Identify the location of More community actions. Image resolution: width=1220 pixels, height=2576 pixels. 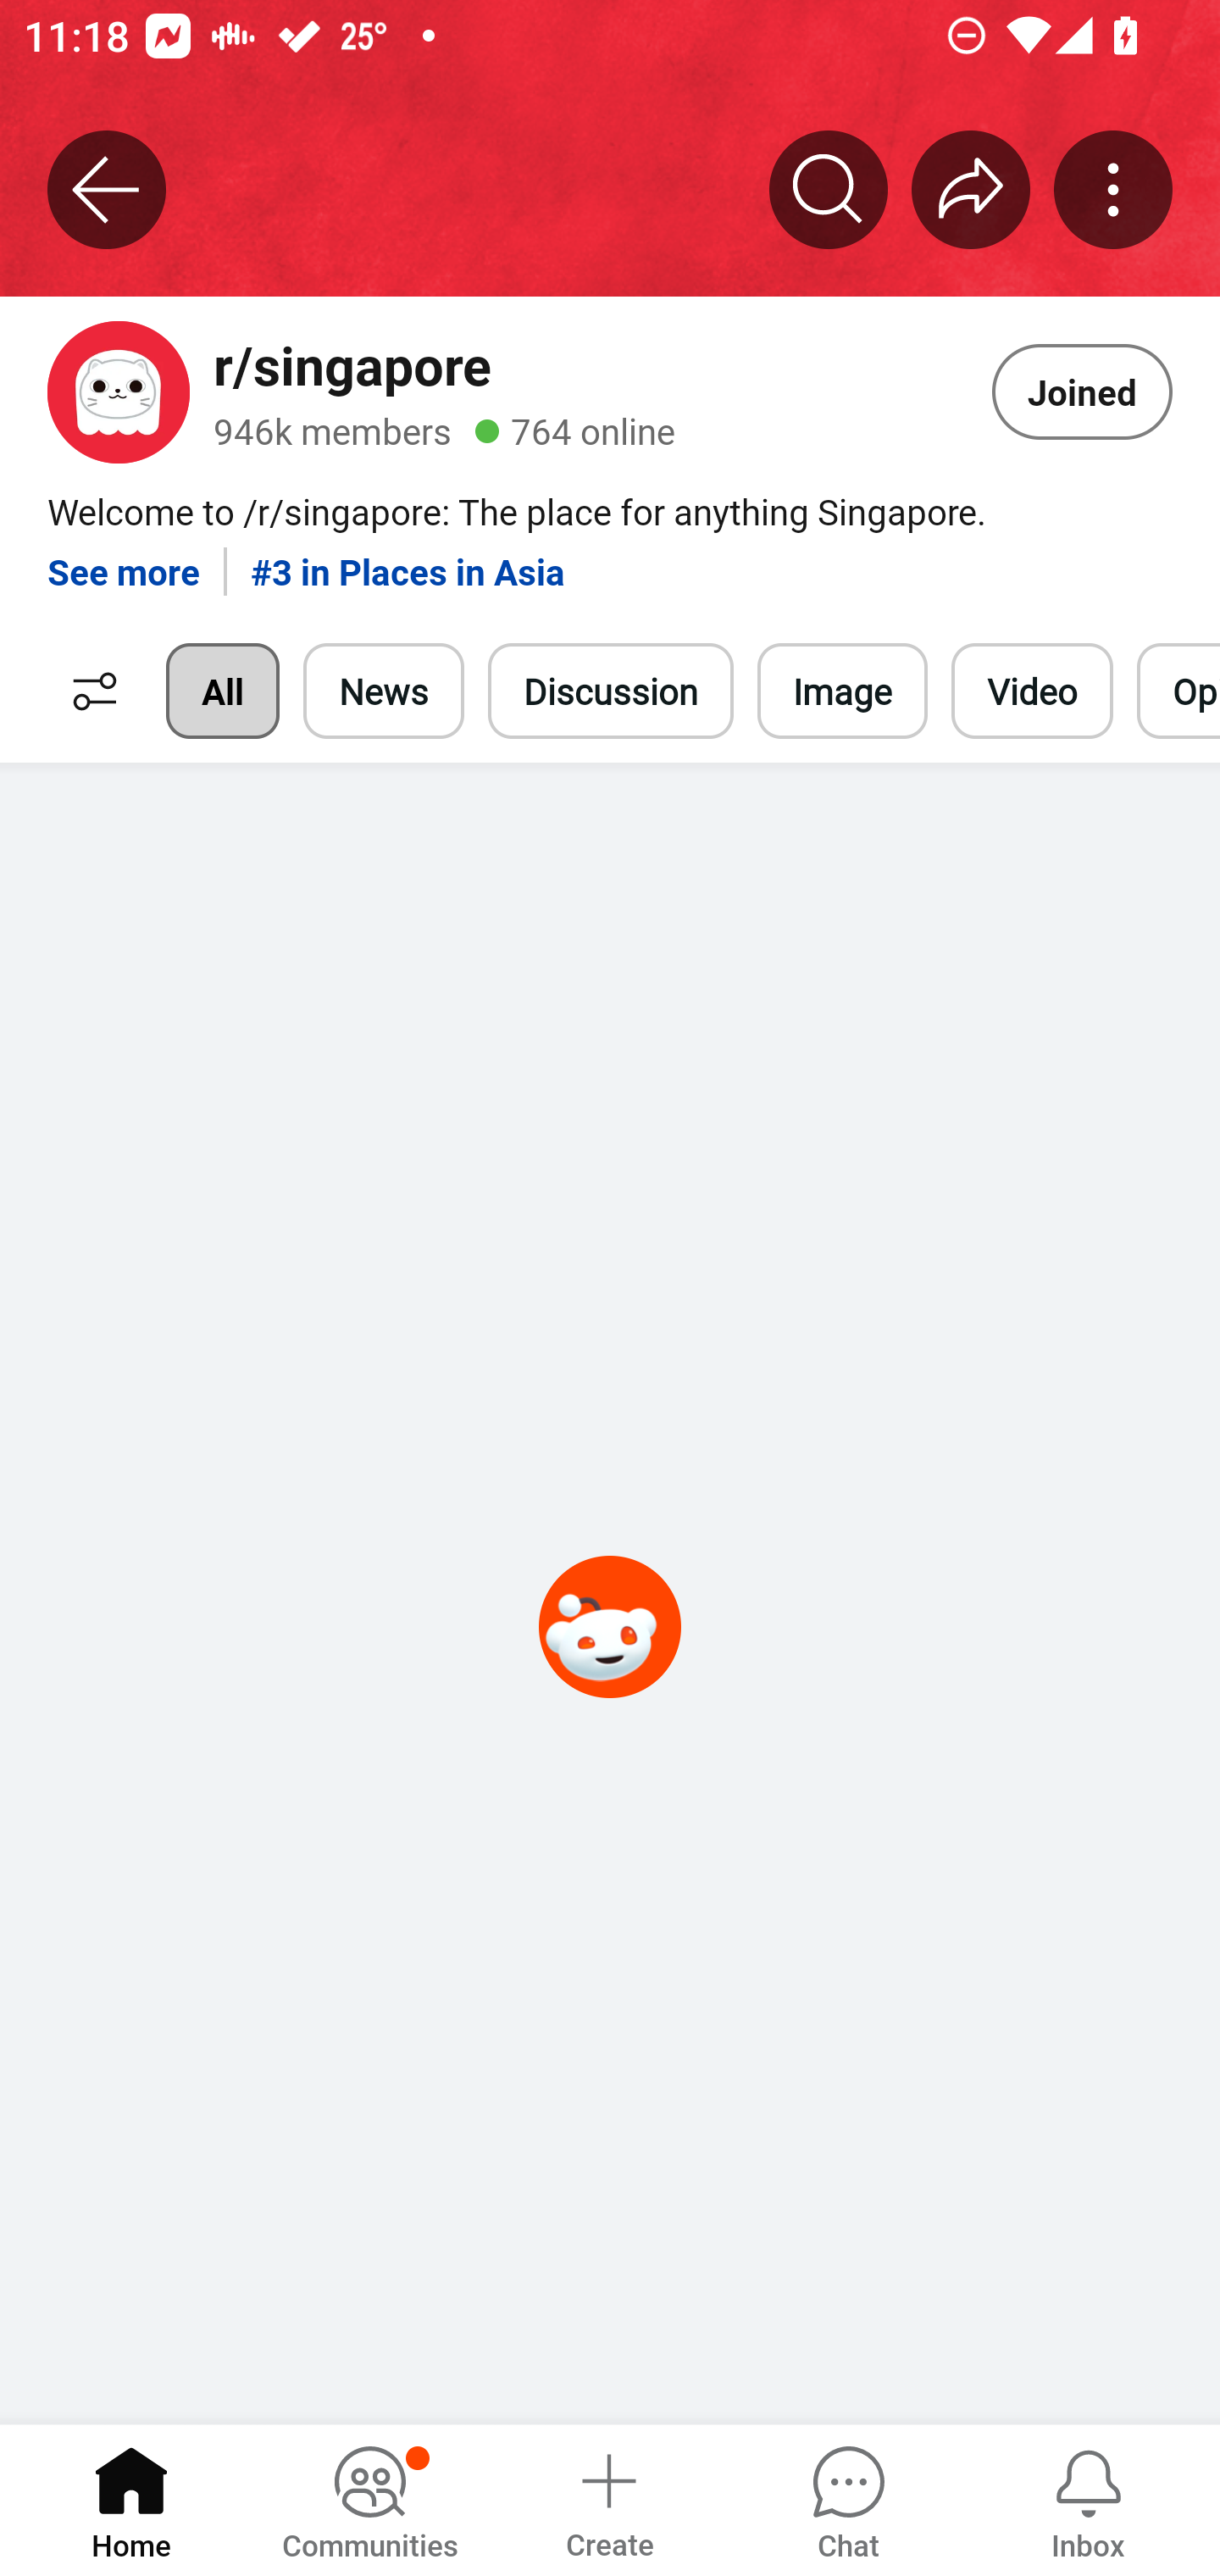
(1113, 189).